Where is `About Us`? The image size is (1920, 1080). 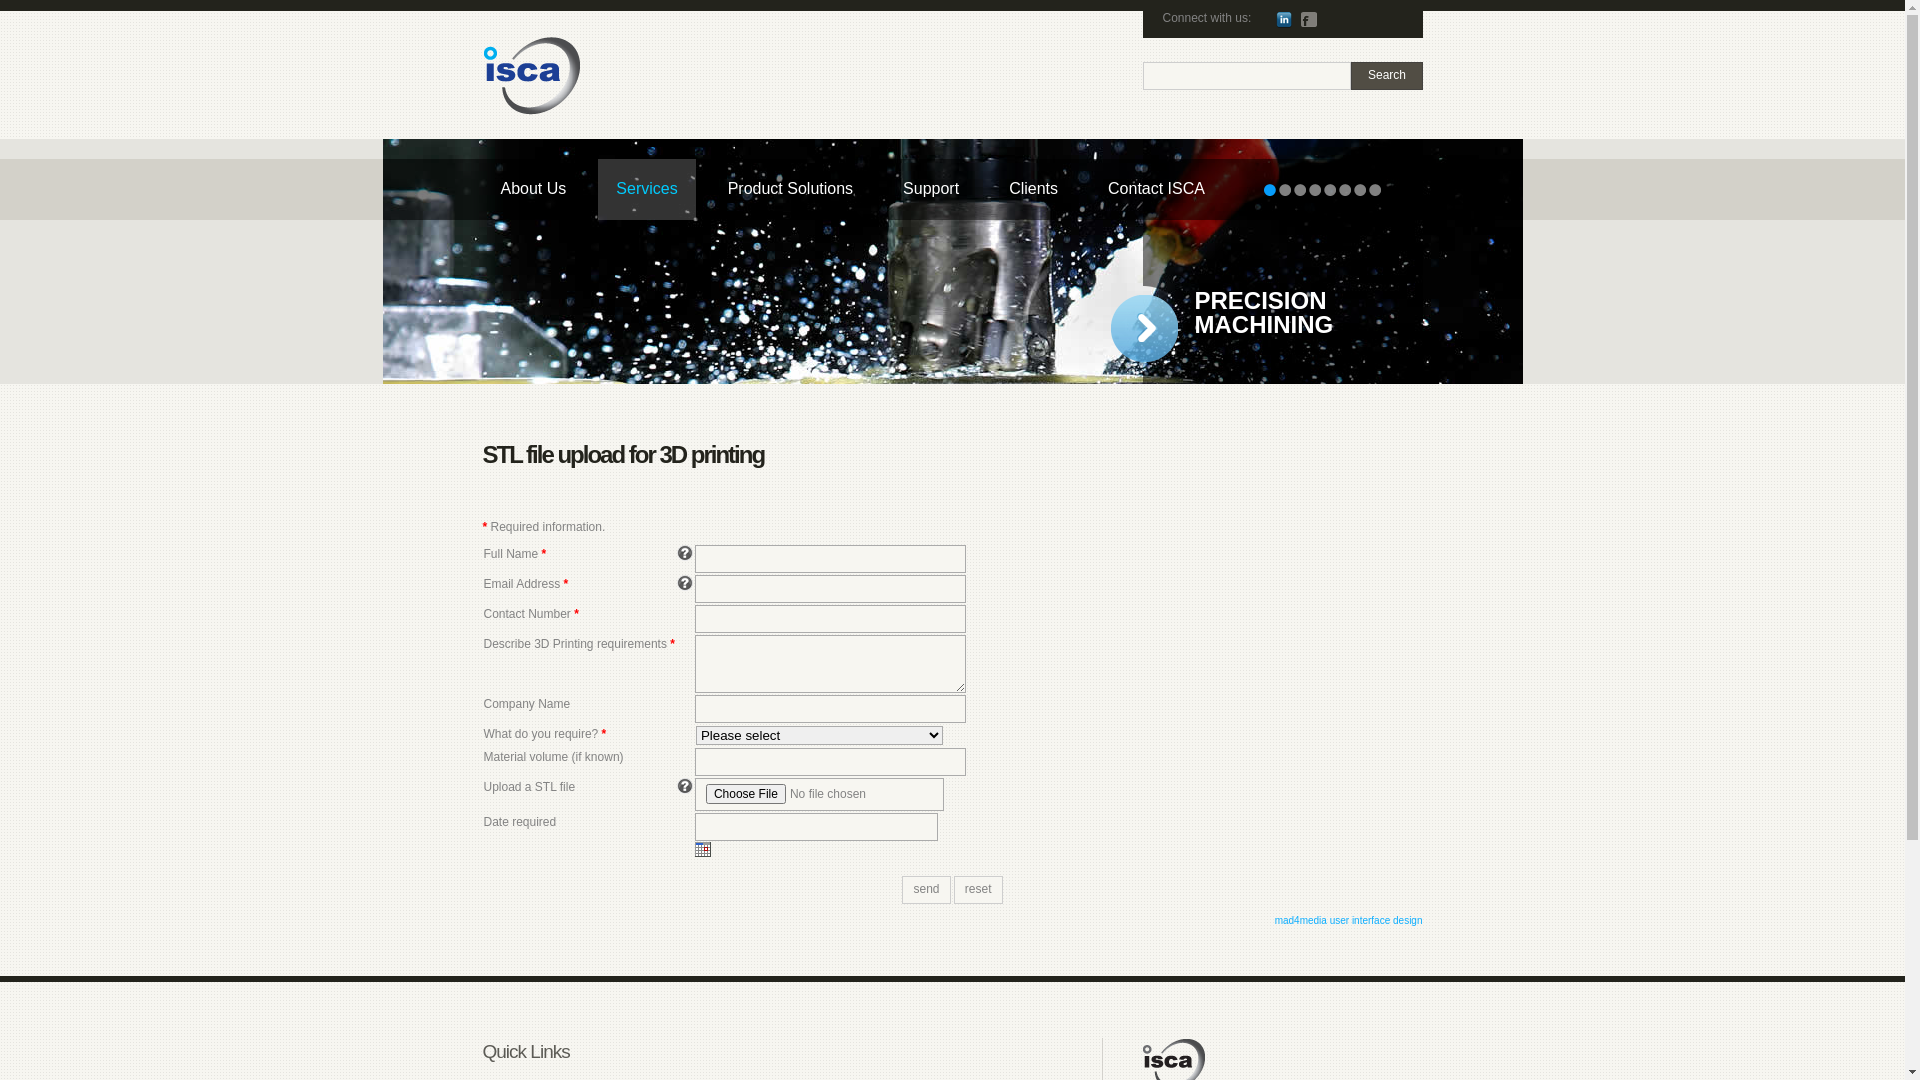
About Us is located at coordinates (533, 190).